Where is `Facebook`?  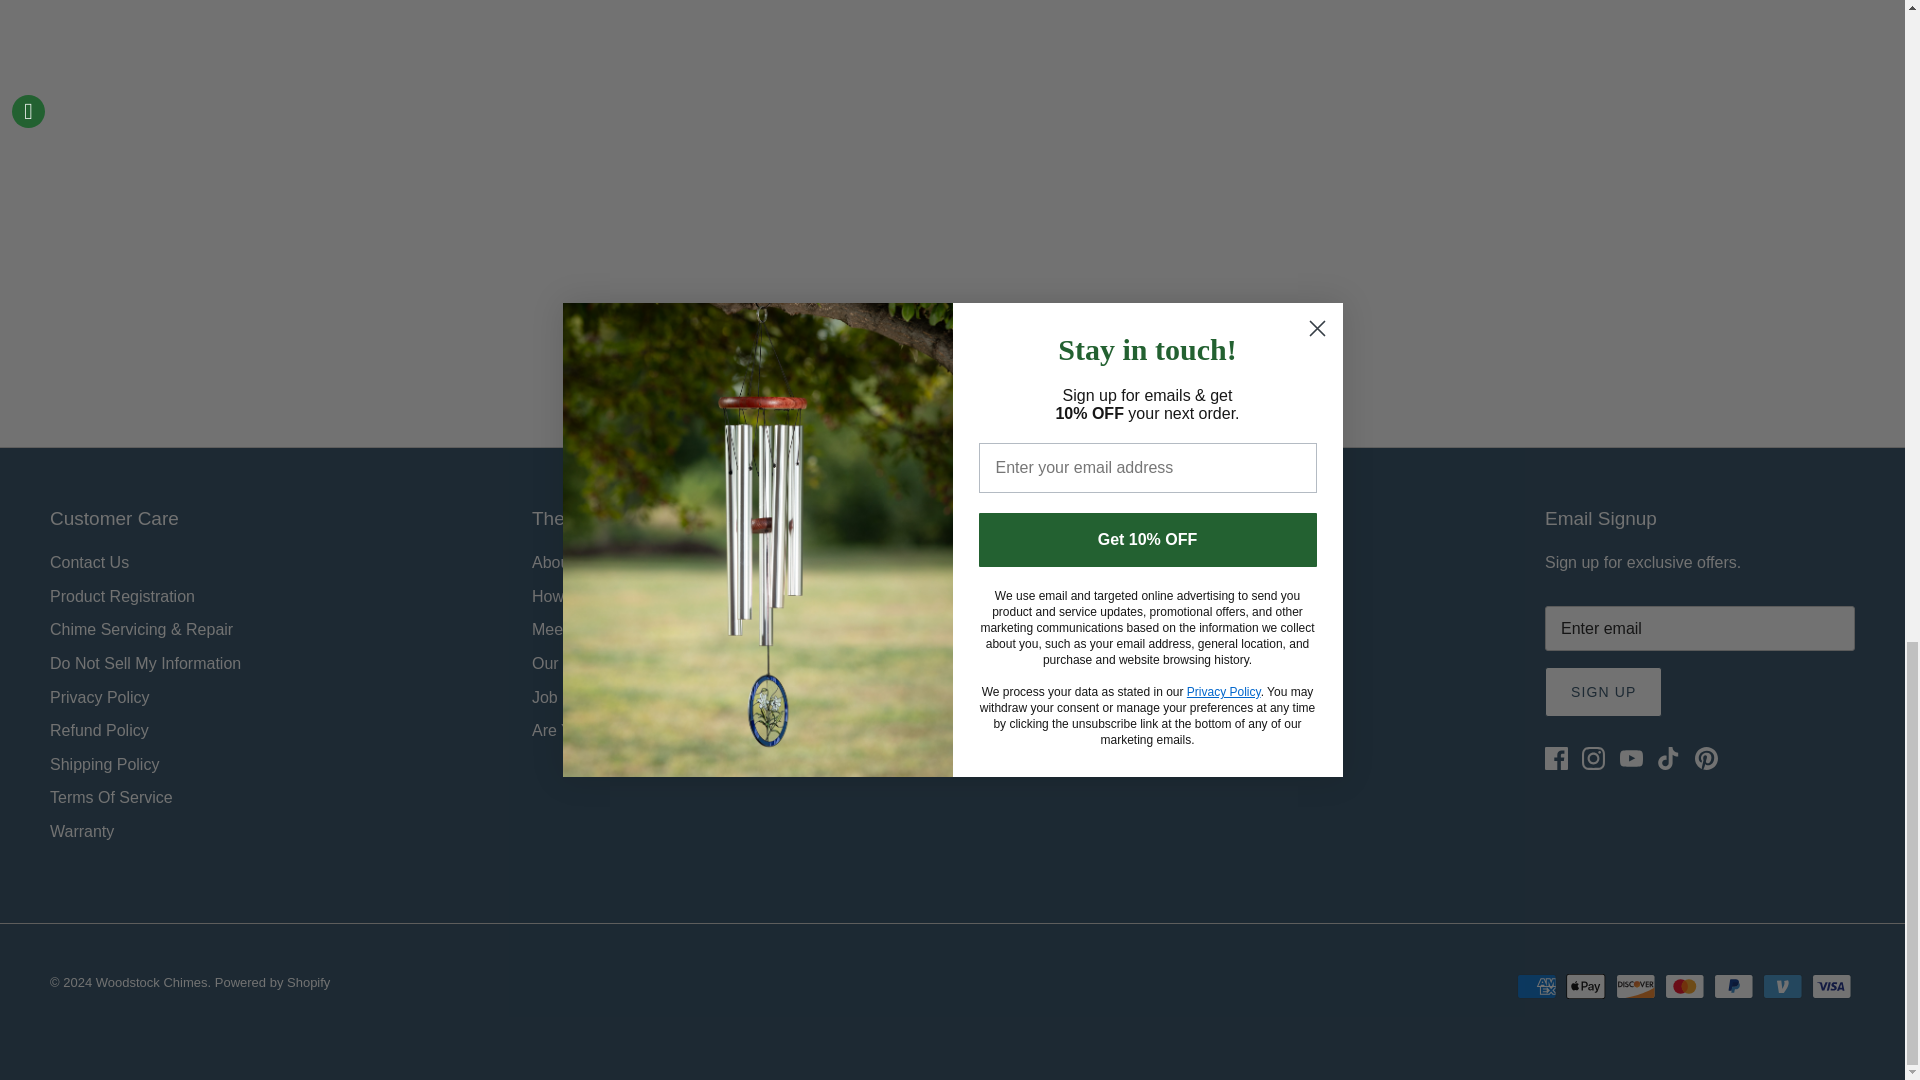
Facebook is located at coordinates (1556, 758).